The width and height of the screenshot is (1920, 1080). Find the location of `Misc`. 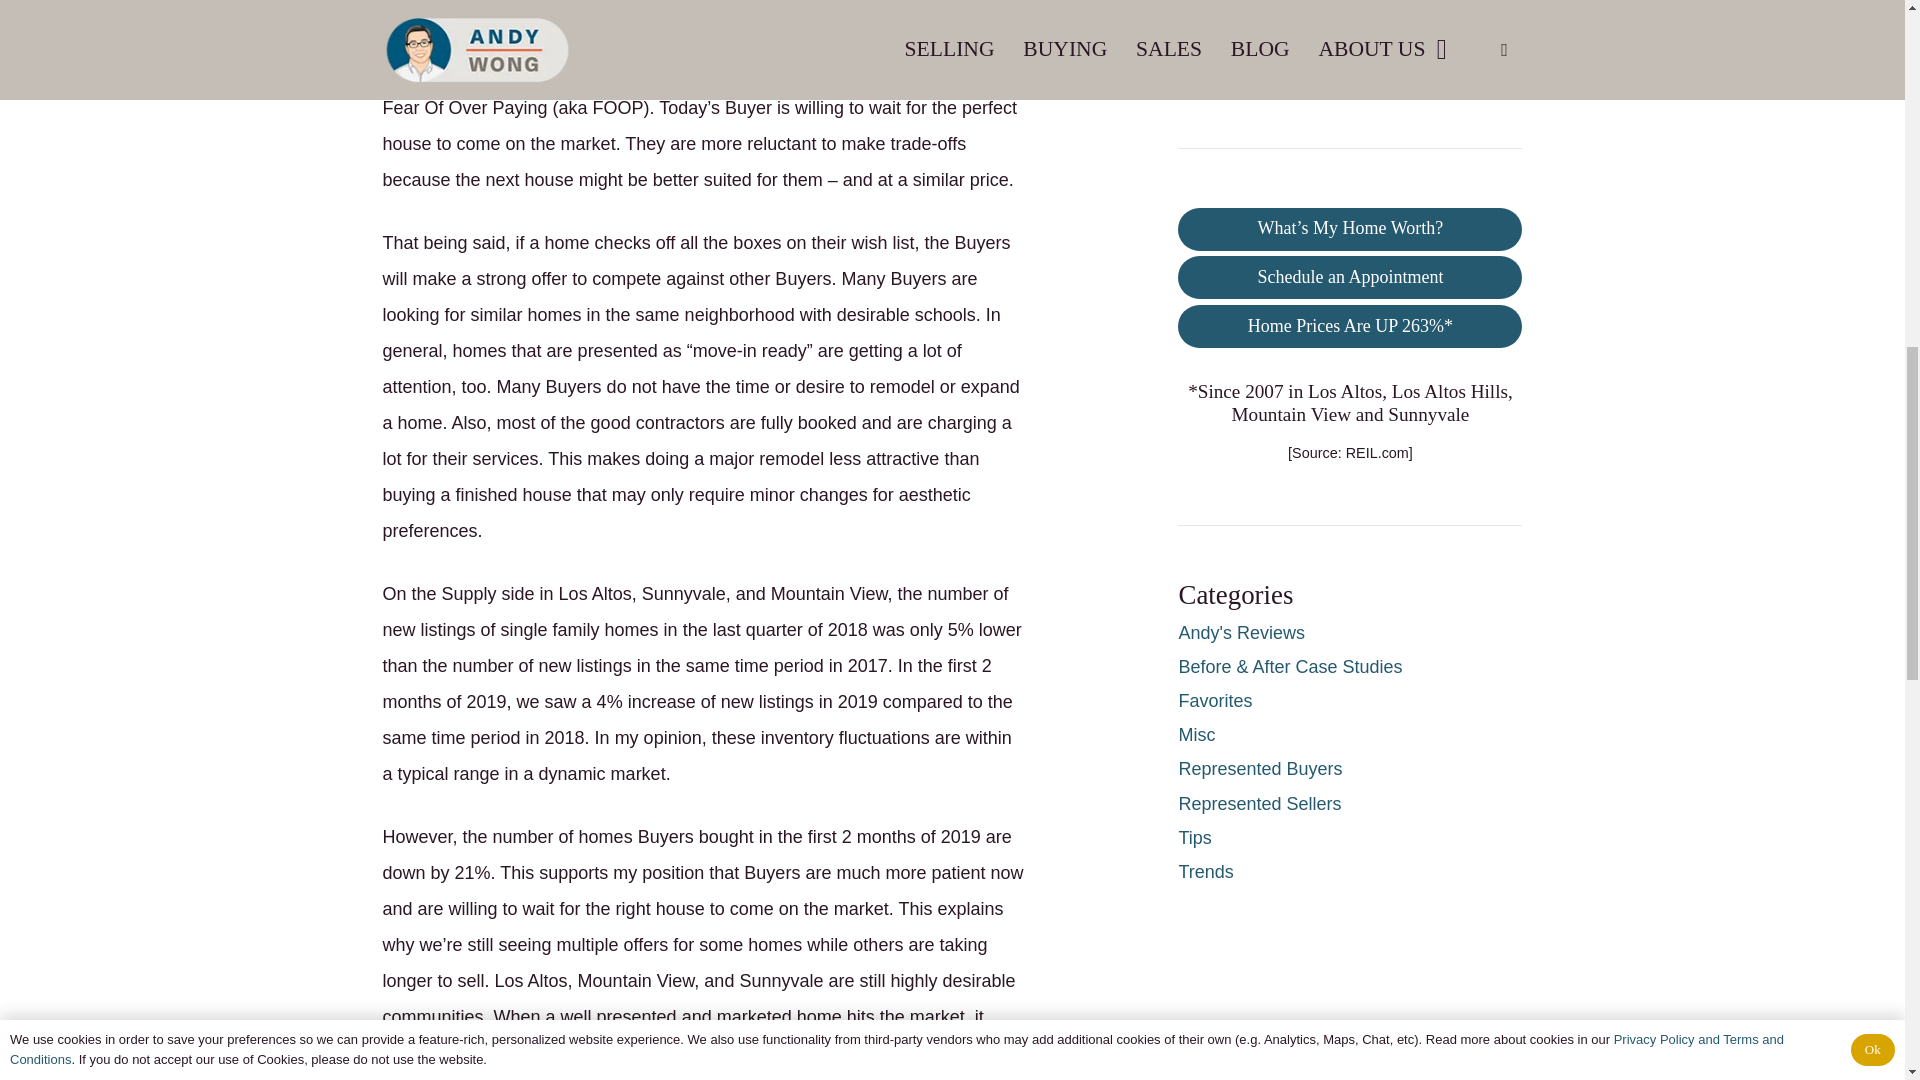

Misc is located at coordinates (1196, 734).